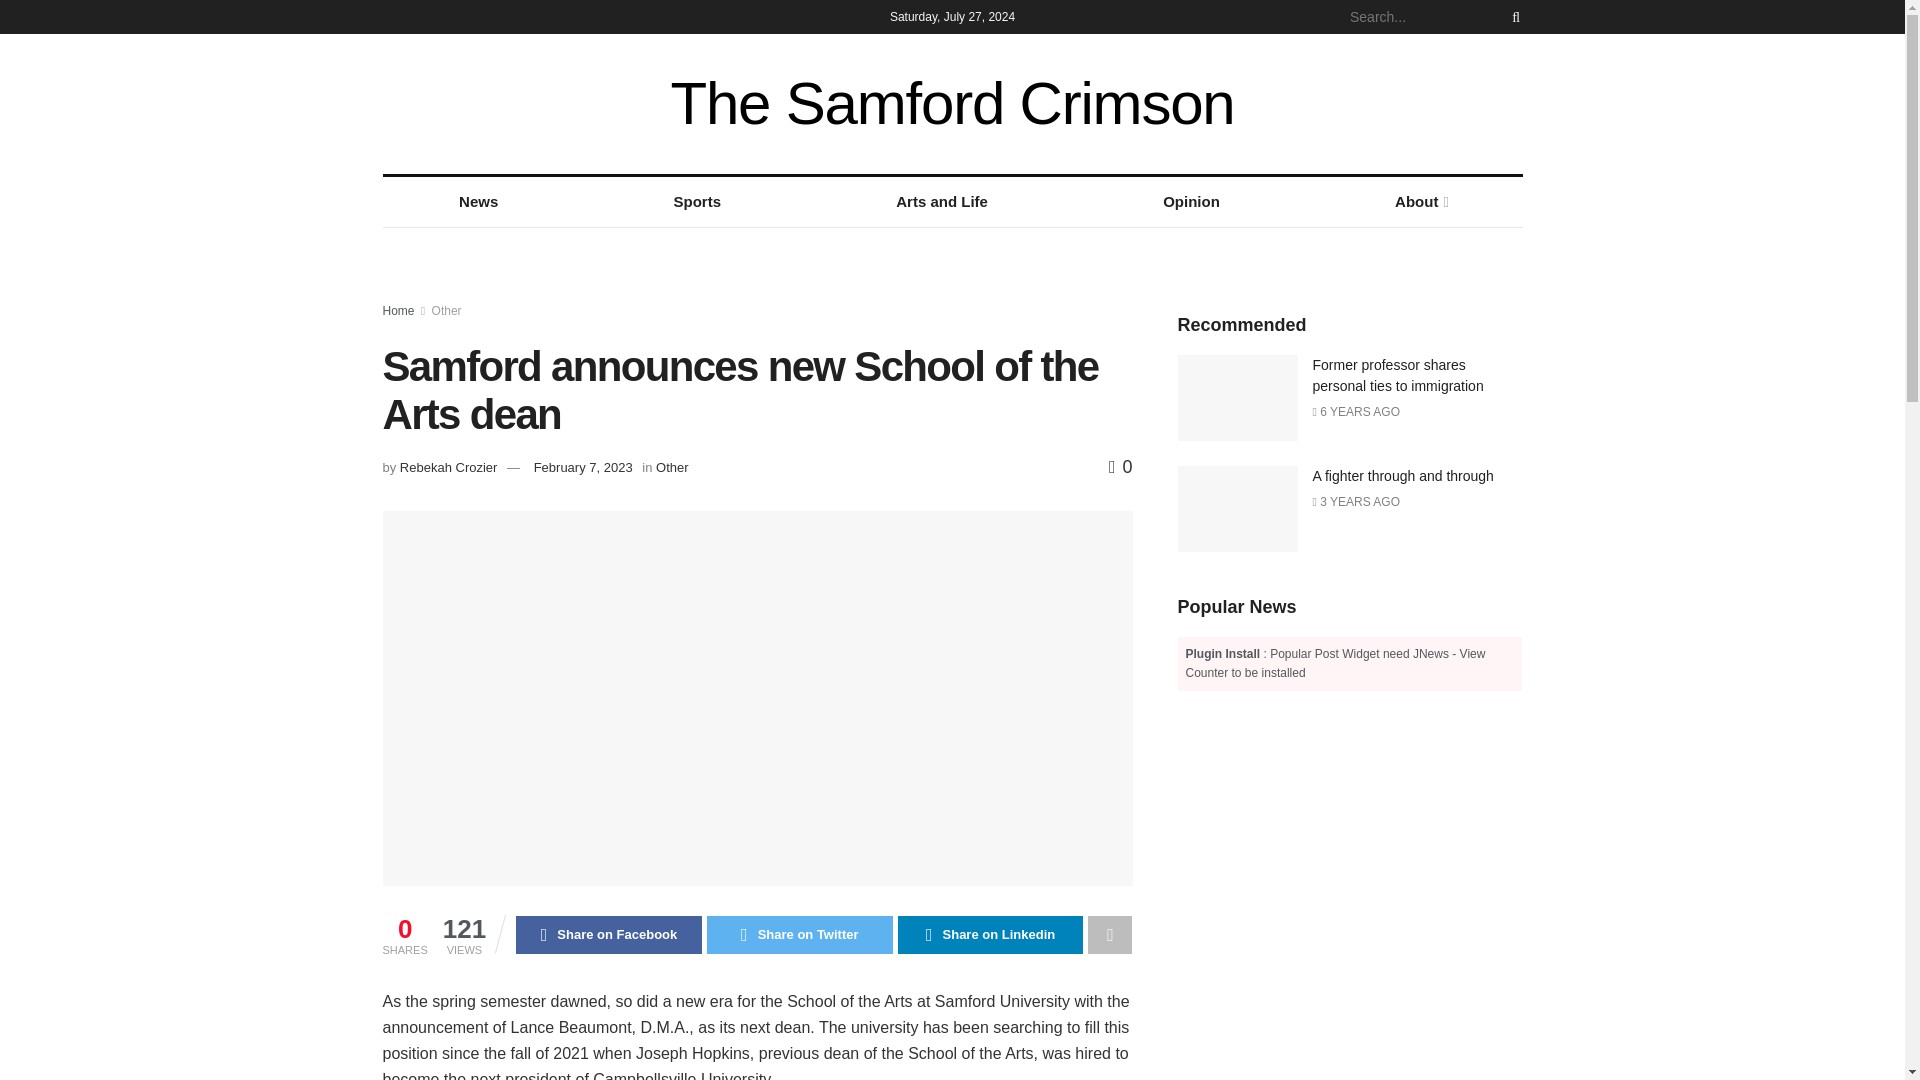 This screenshot has height=1080, width=1920. What do you see at coordinates (1120, 466) in the screenshot?
I see `0` at bounding box center [1120, 466].